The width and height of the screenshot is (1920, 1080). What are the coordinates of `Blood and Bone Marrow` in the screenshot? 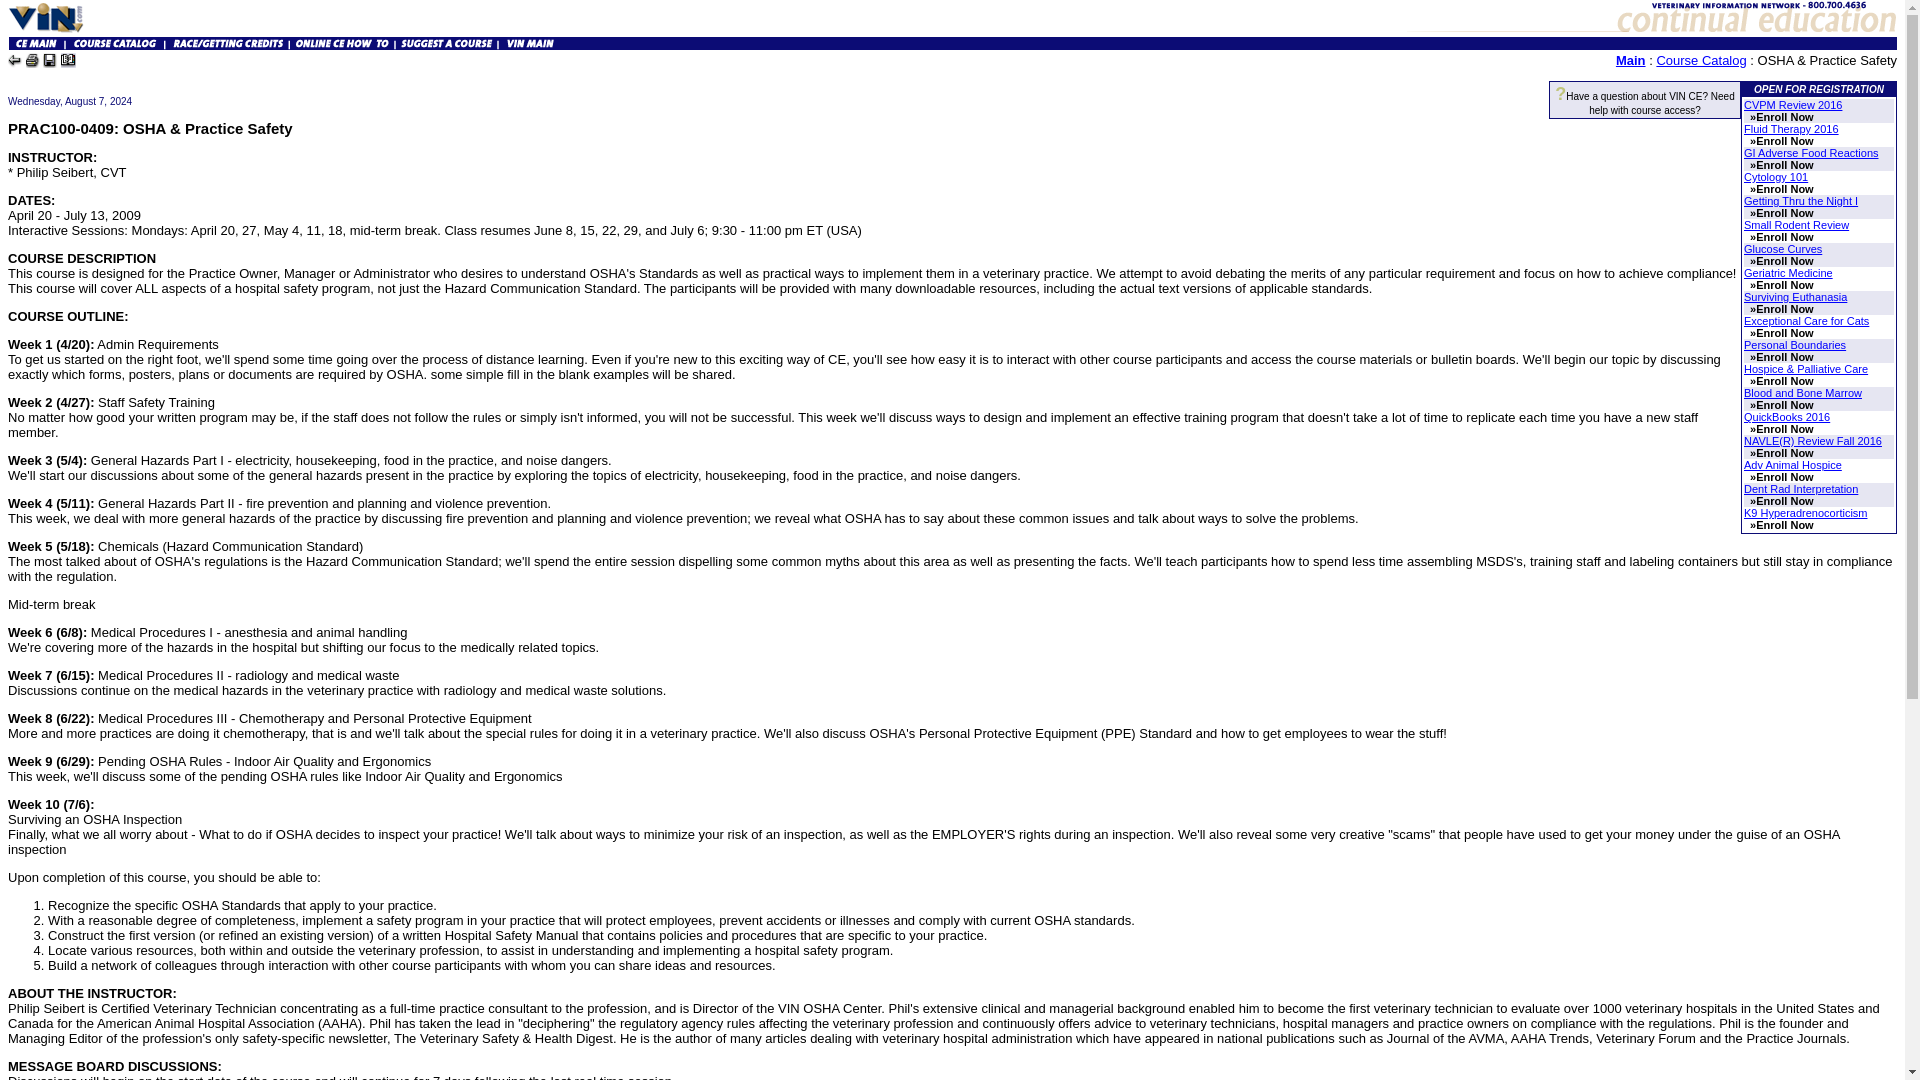 It's located at (1802, 392).